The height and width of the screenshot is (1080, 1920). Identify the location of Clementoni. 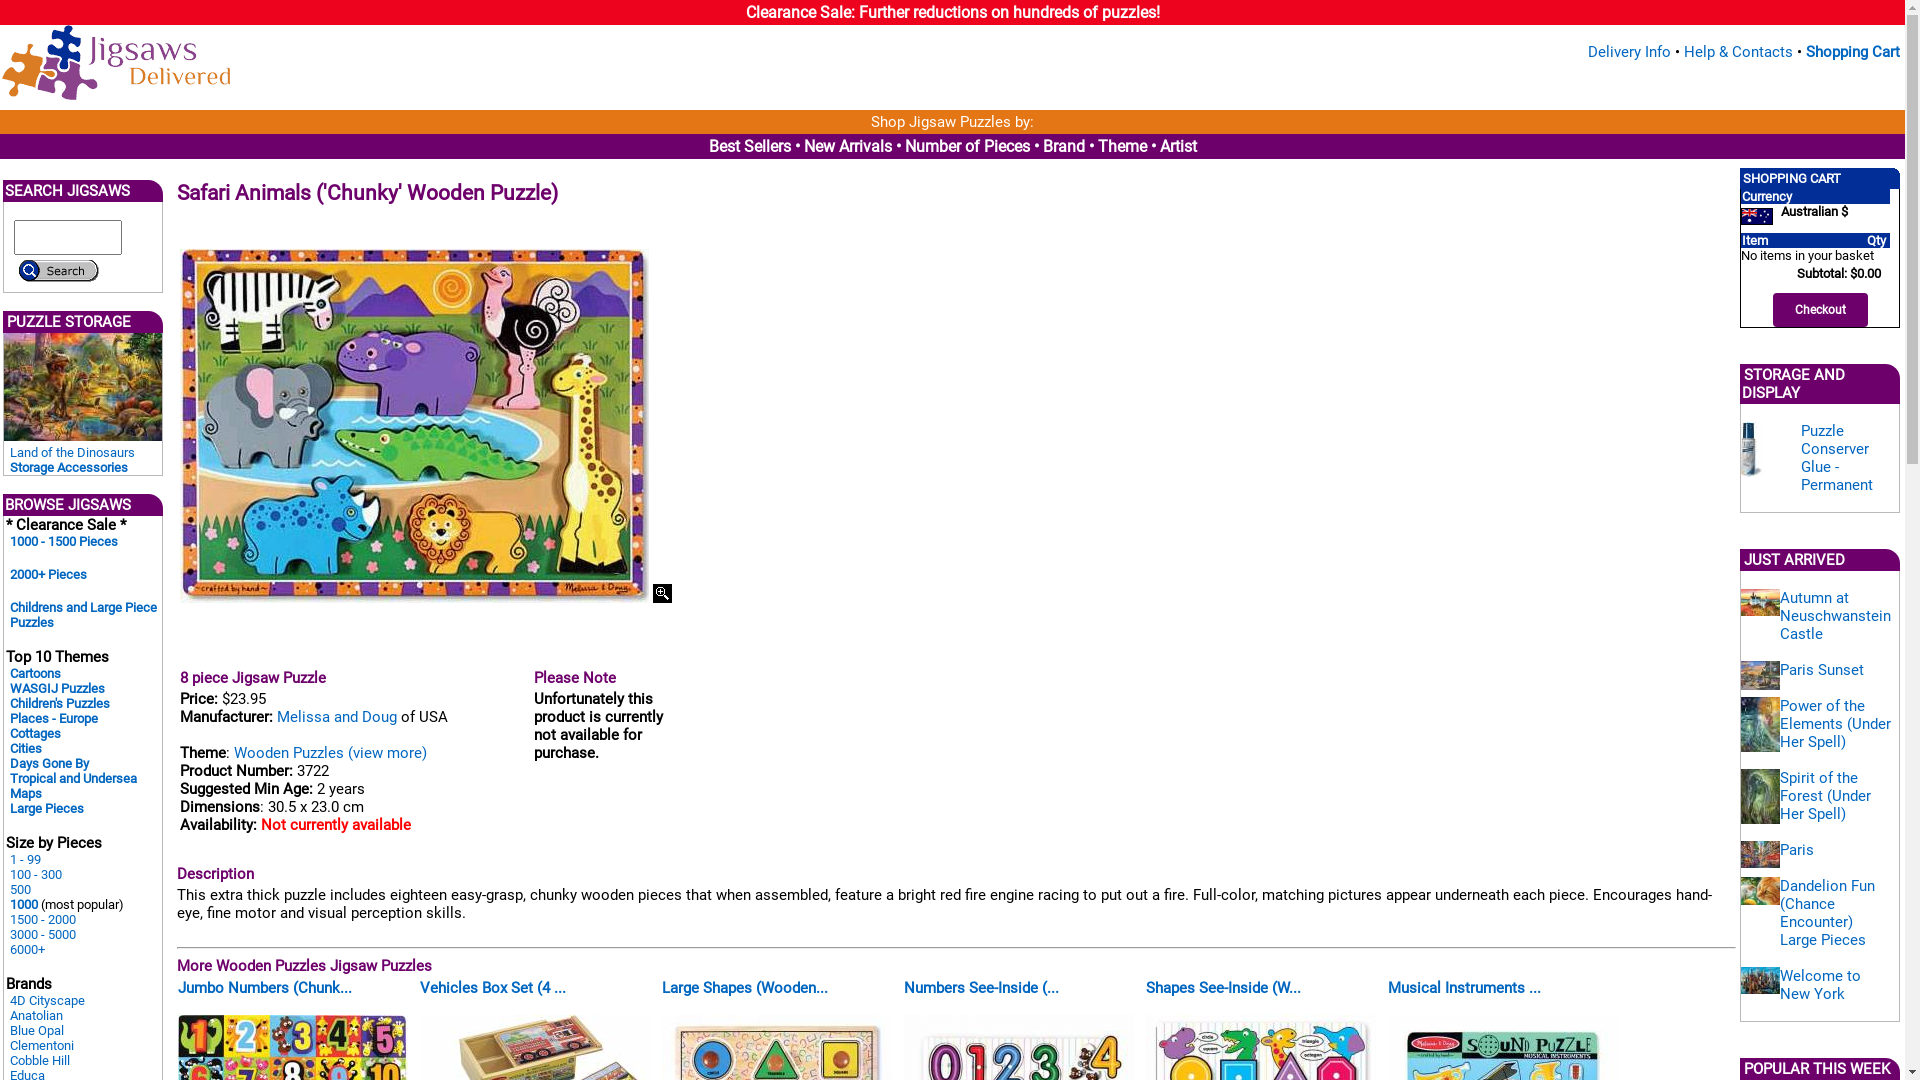
(42, 1046).